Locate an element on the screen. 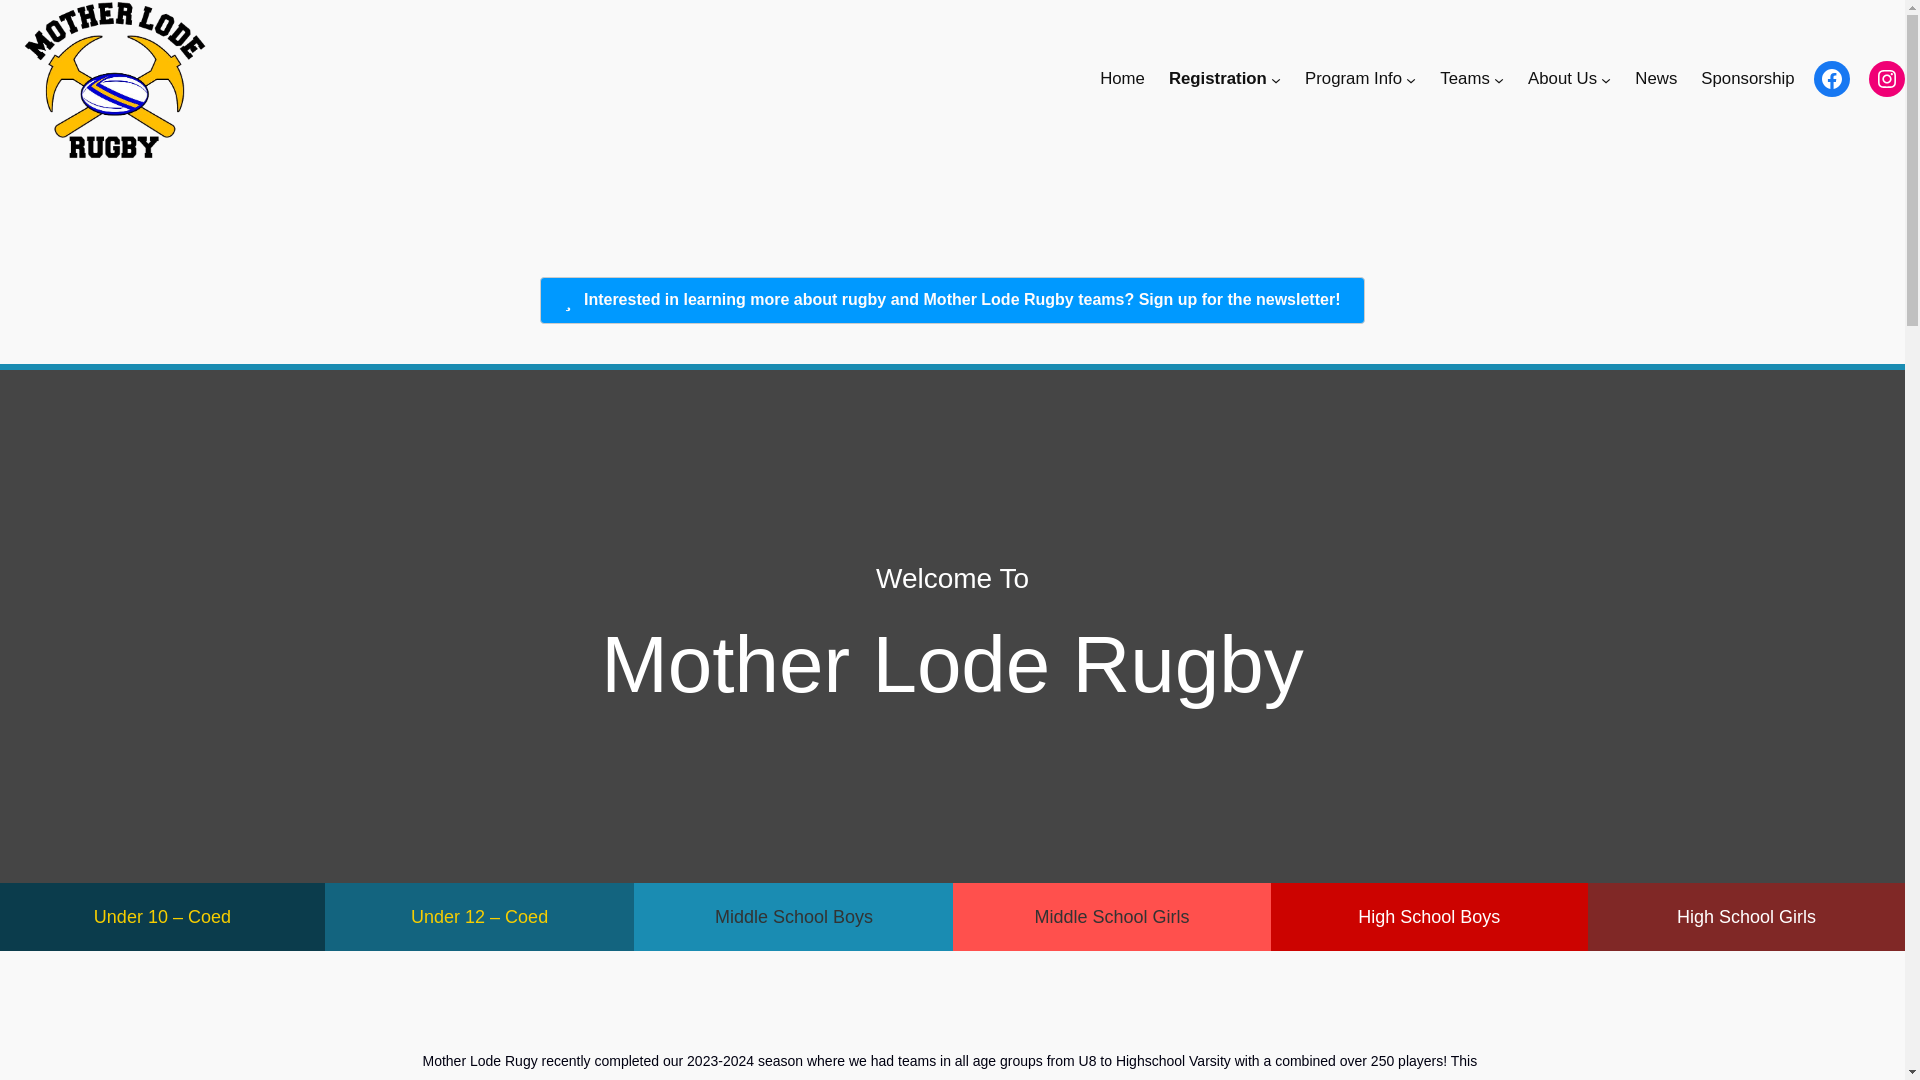  Registration is located at coordinates (1218, 78).